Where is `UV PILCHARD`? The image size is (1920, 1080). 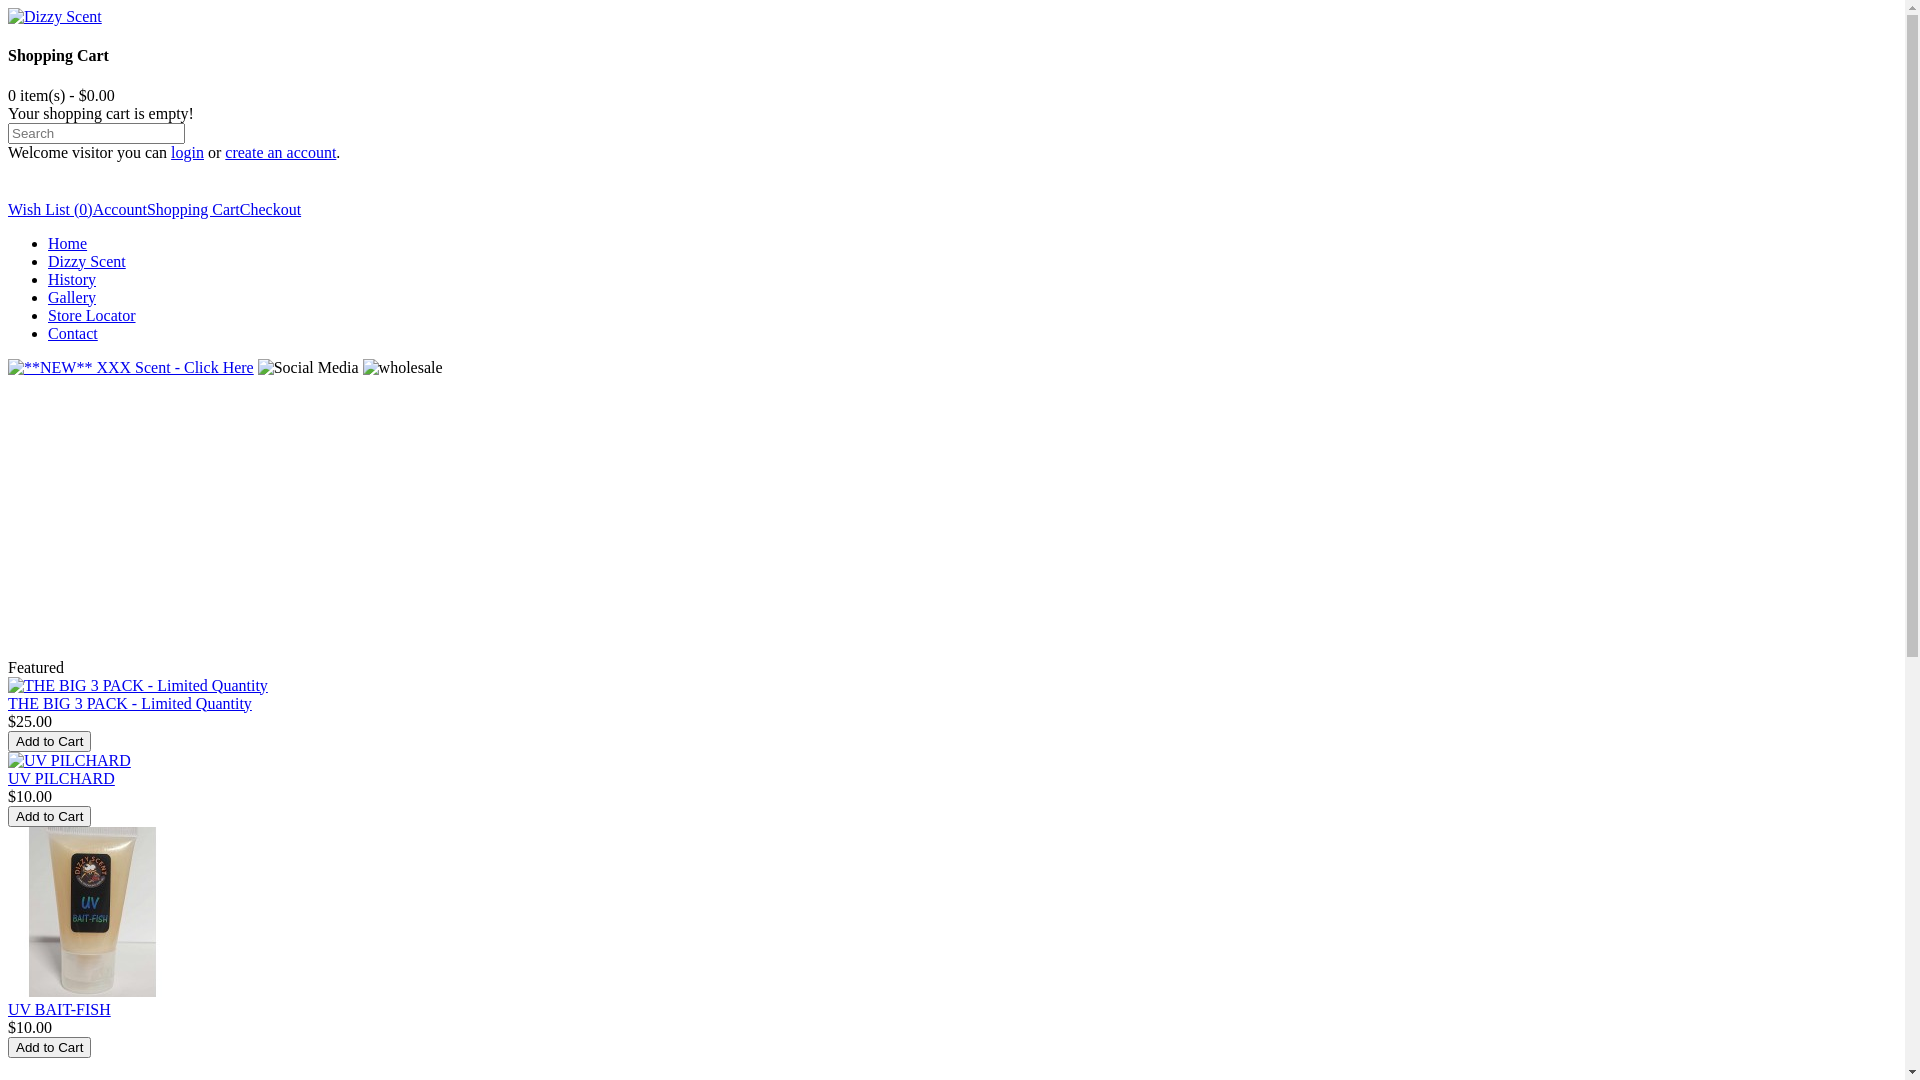 UV PILCHARD is located at coordinates (62, 778).